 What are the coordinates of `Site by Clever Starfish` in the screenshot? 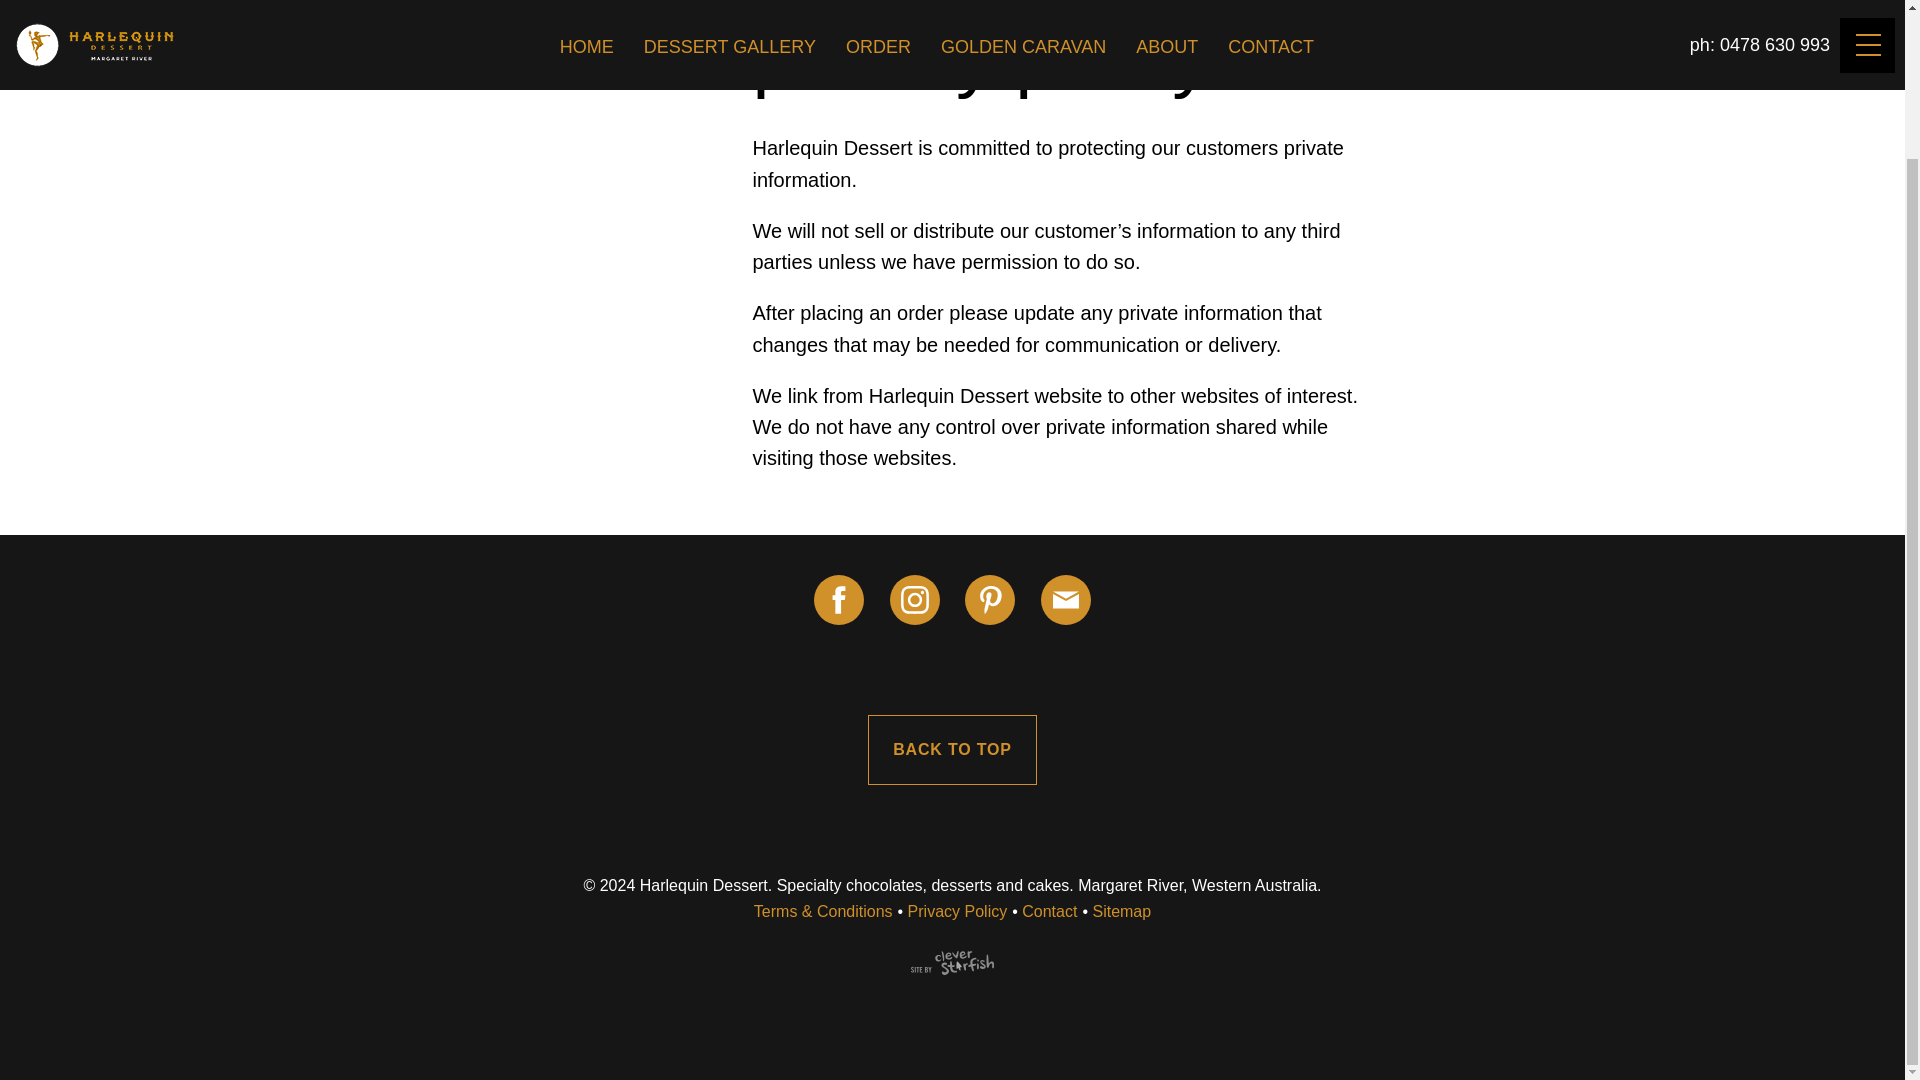 It's located at (952, 963).